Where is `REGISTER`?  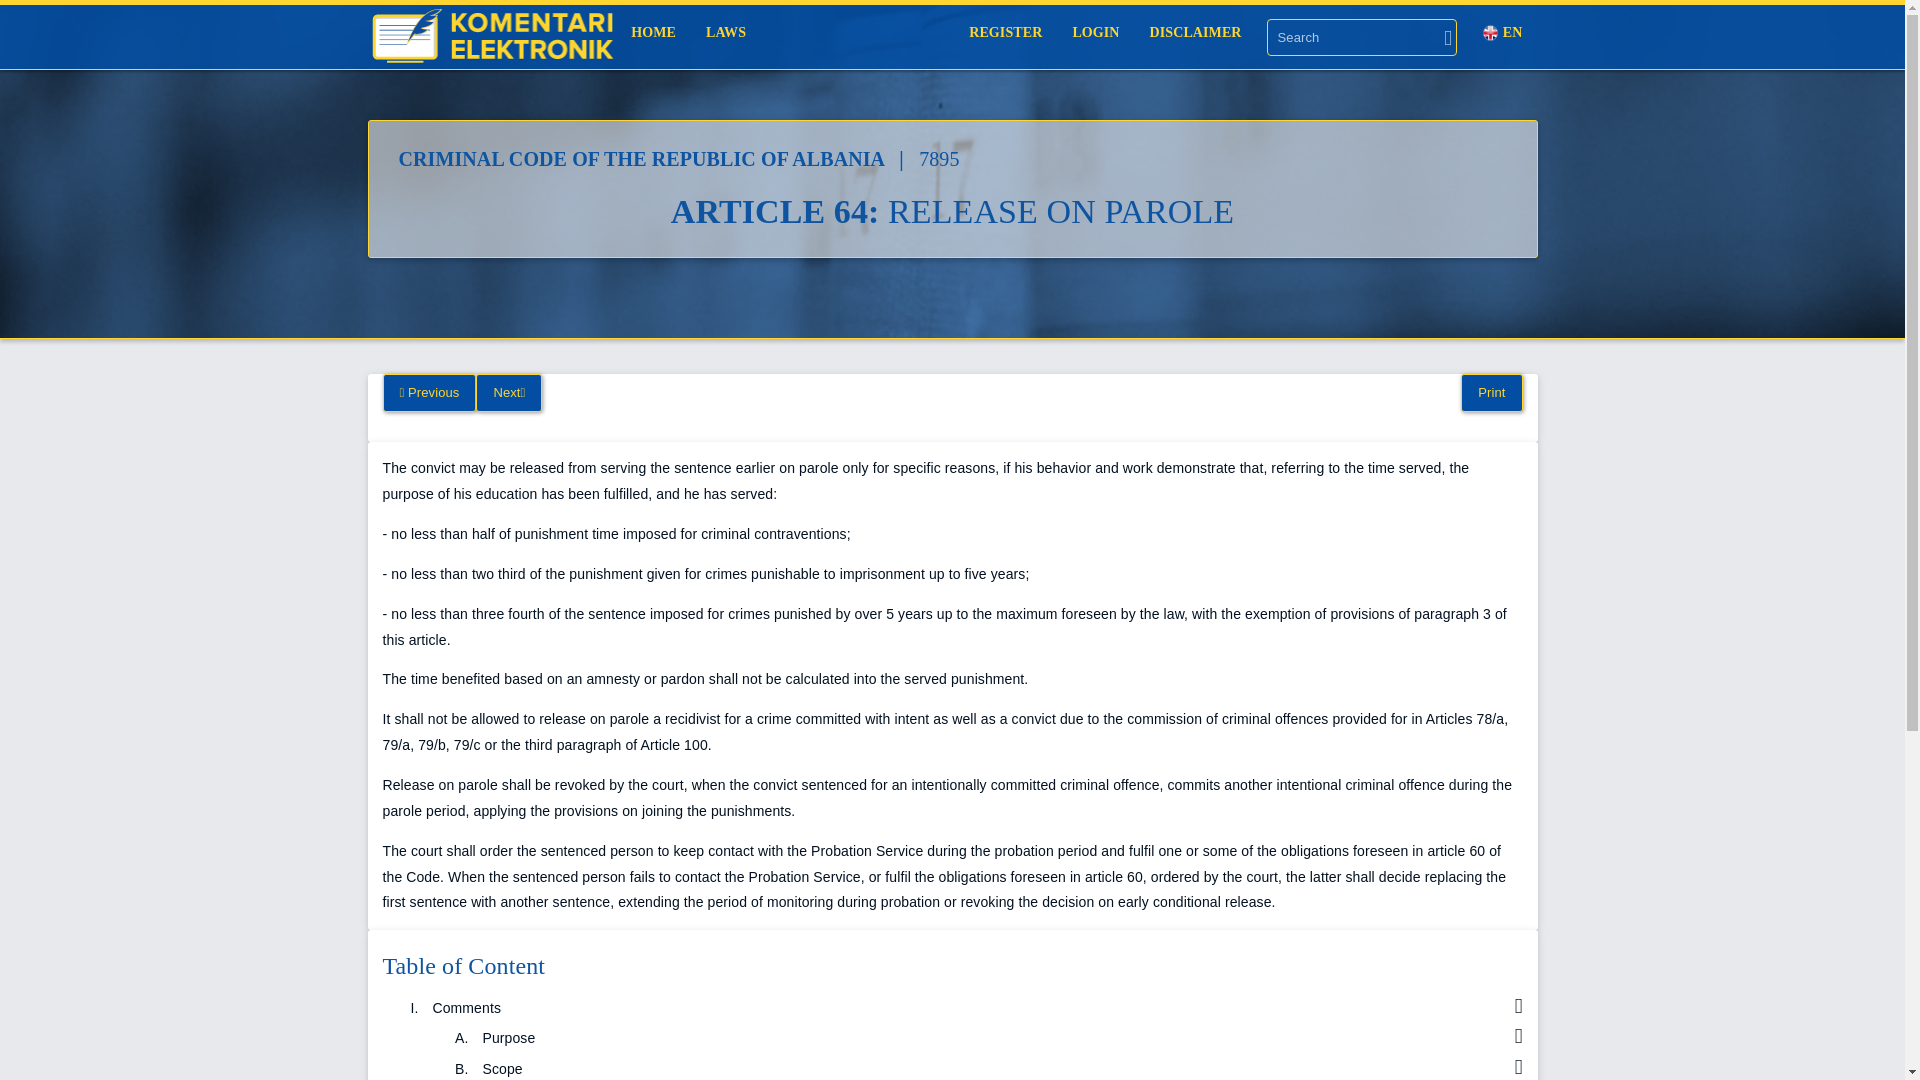
REGISTER is located at coordinates (1006, 32).